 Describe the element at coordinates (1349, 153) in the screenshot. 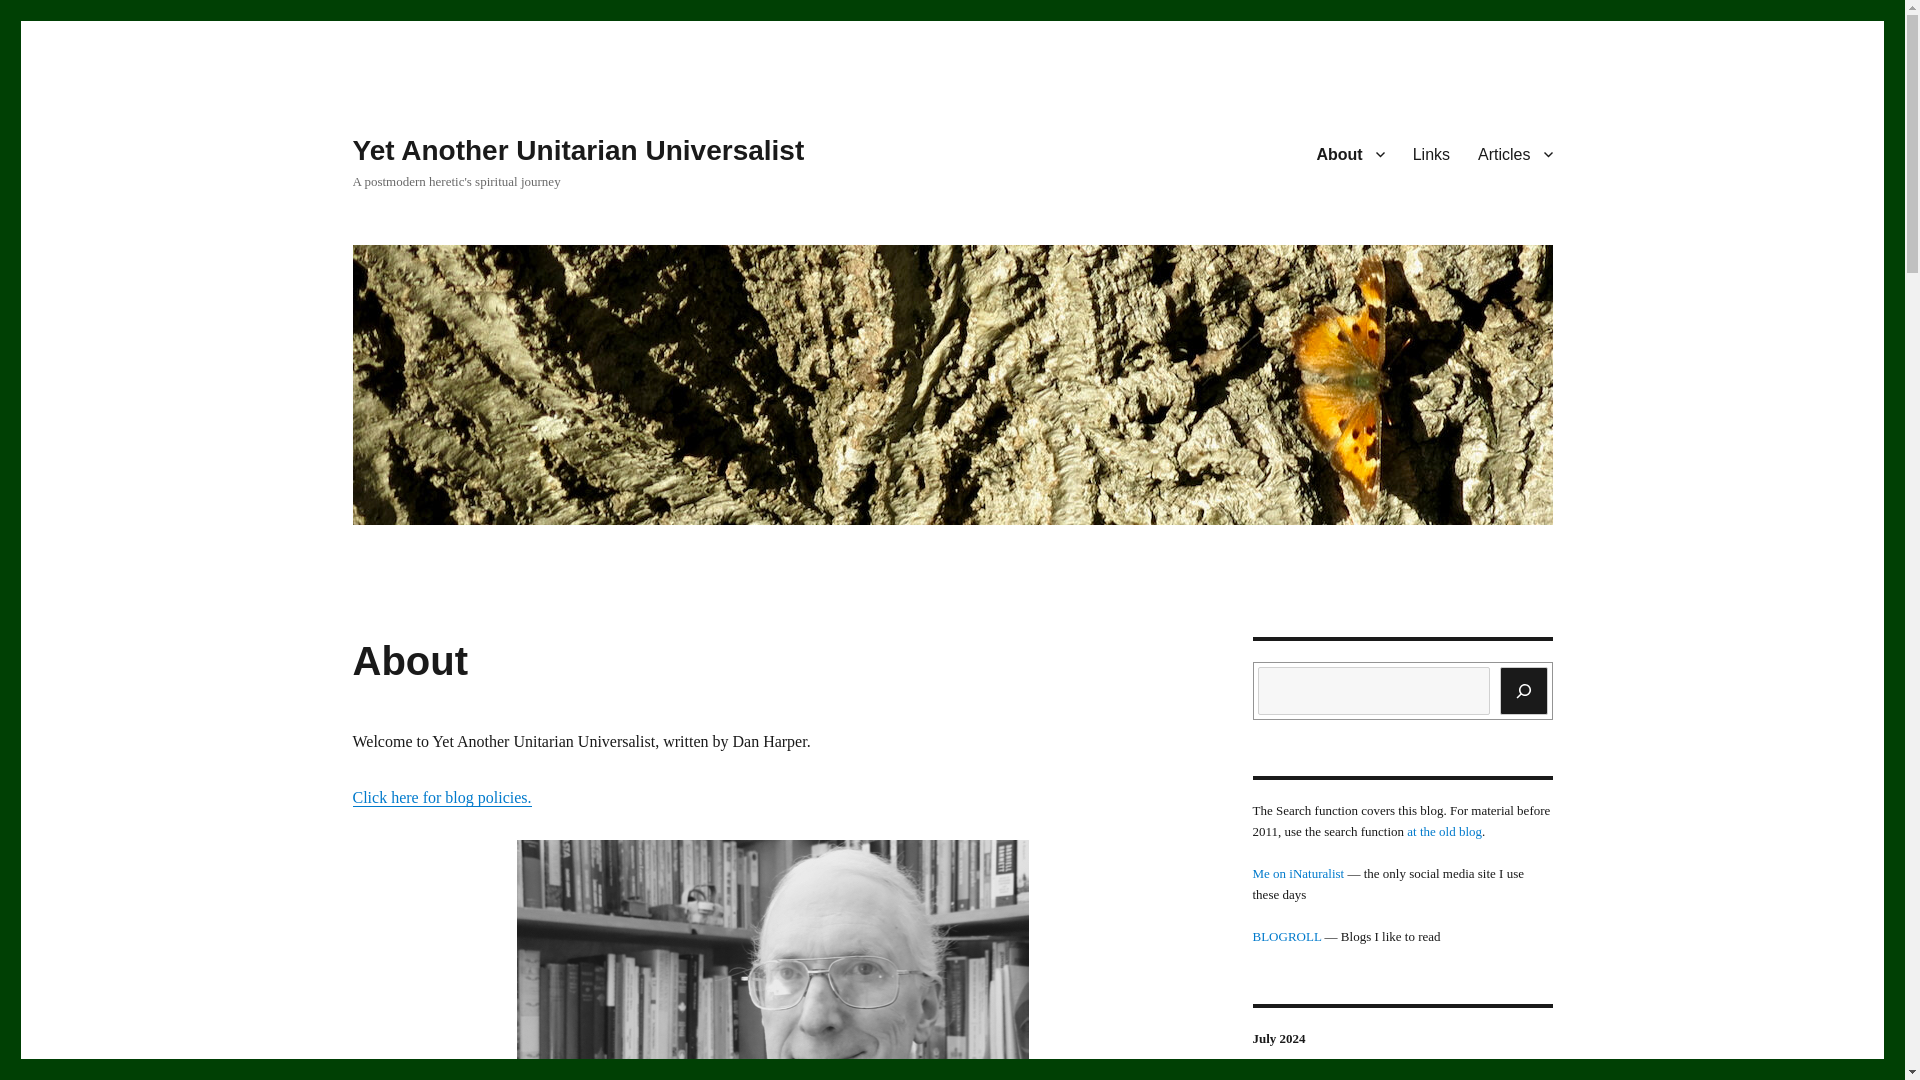

I see `About` at that location.